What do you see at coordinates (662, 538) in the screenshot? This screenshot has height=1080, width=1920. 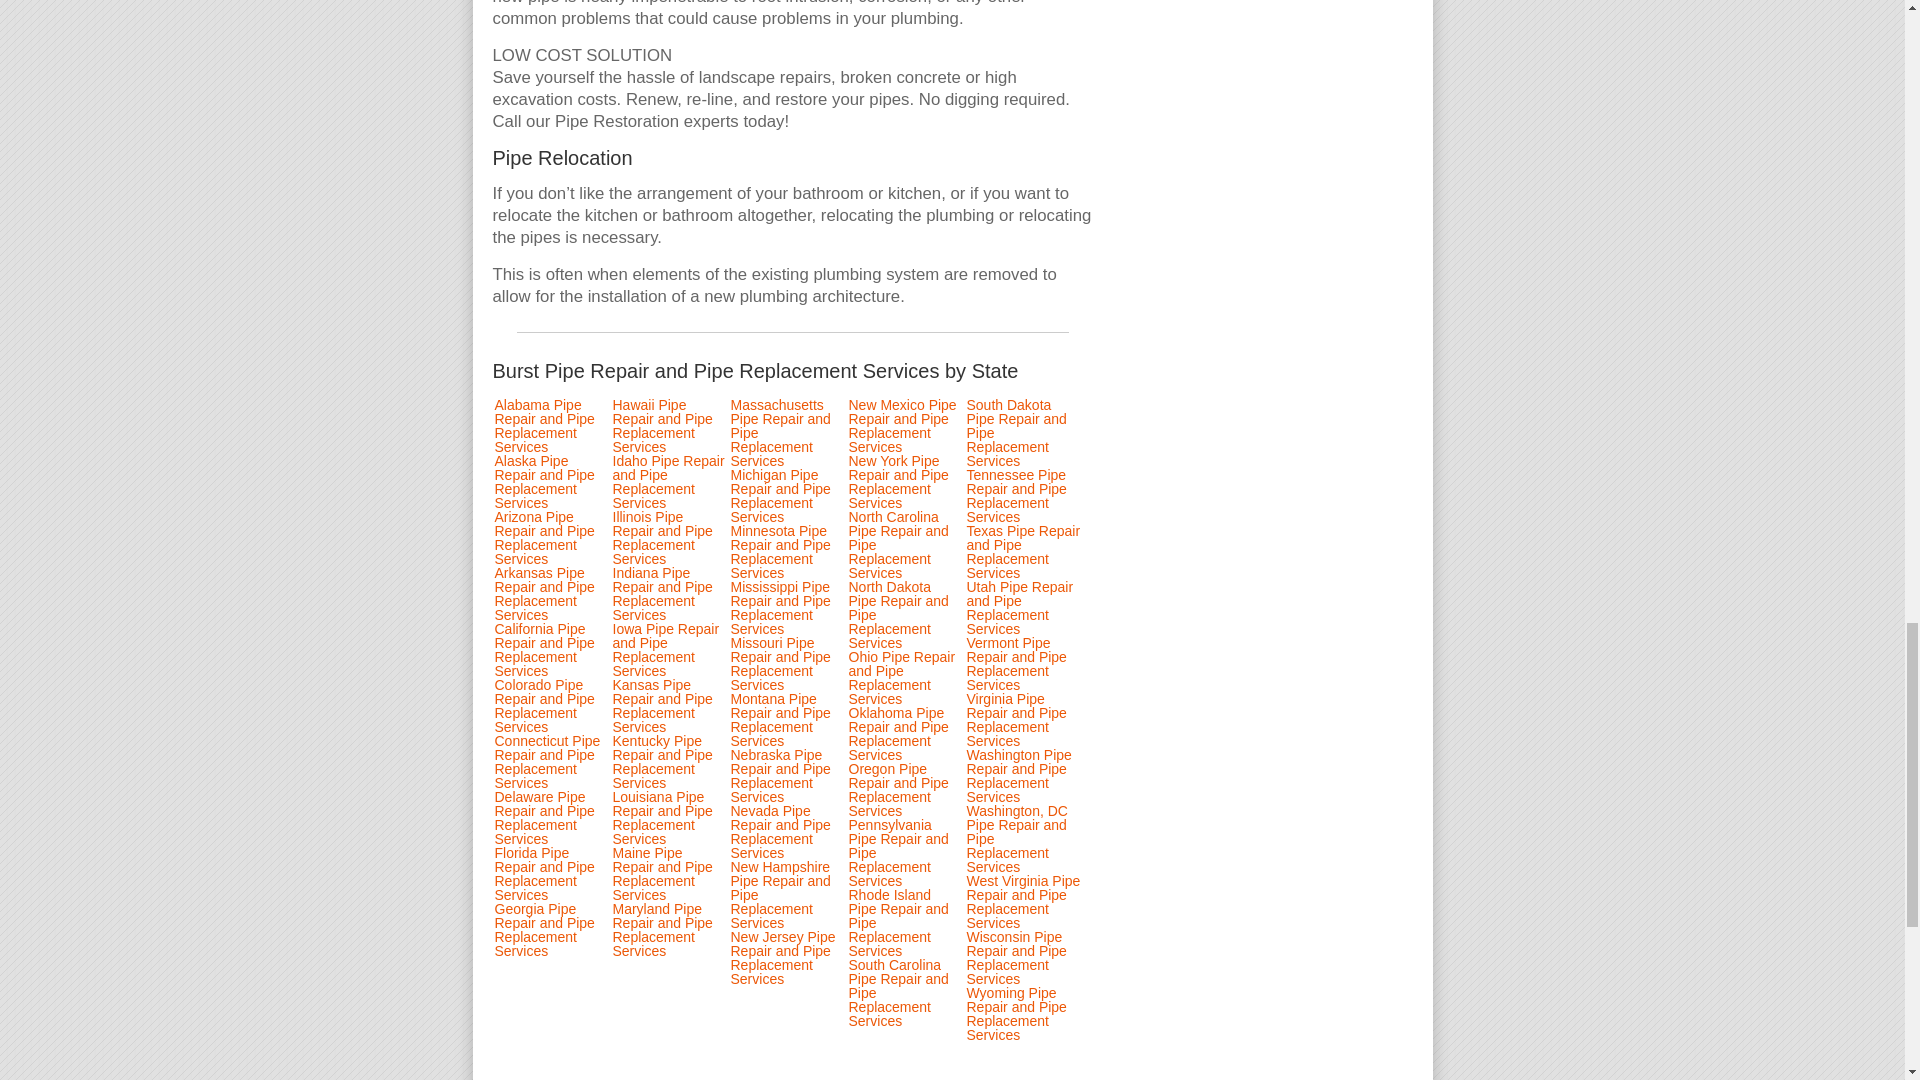 I see `Illinois Pipe Repair and Pipe Replacement Services` at bounding box center [662, 538].